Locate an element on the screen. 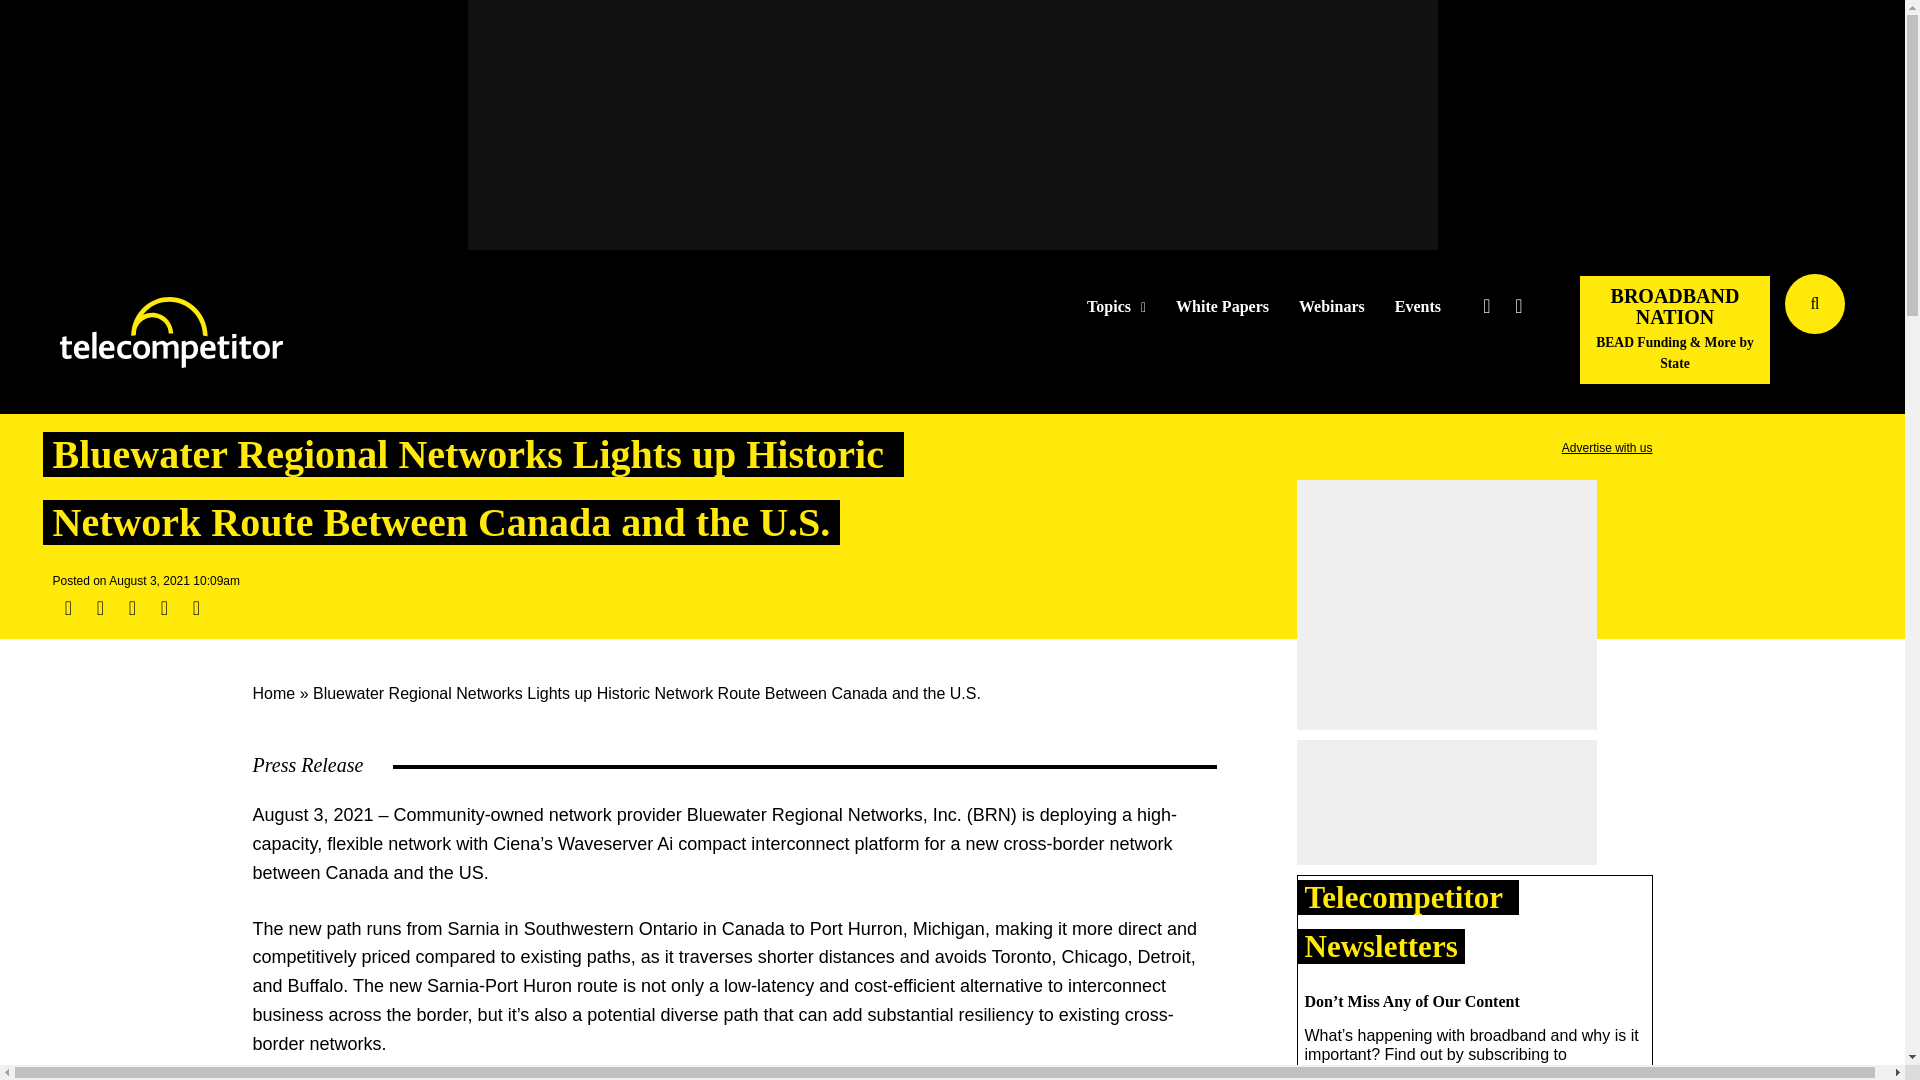  Search telecompetitor.com is located at coordinates (1815, 304).